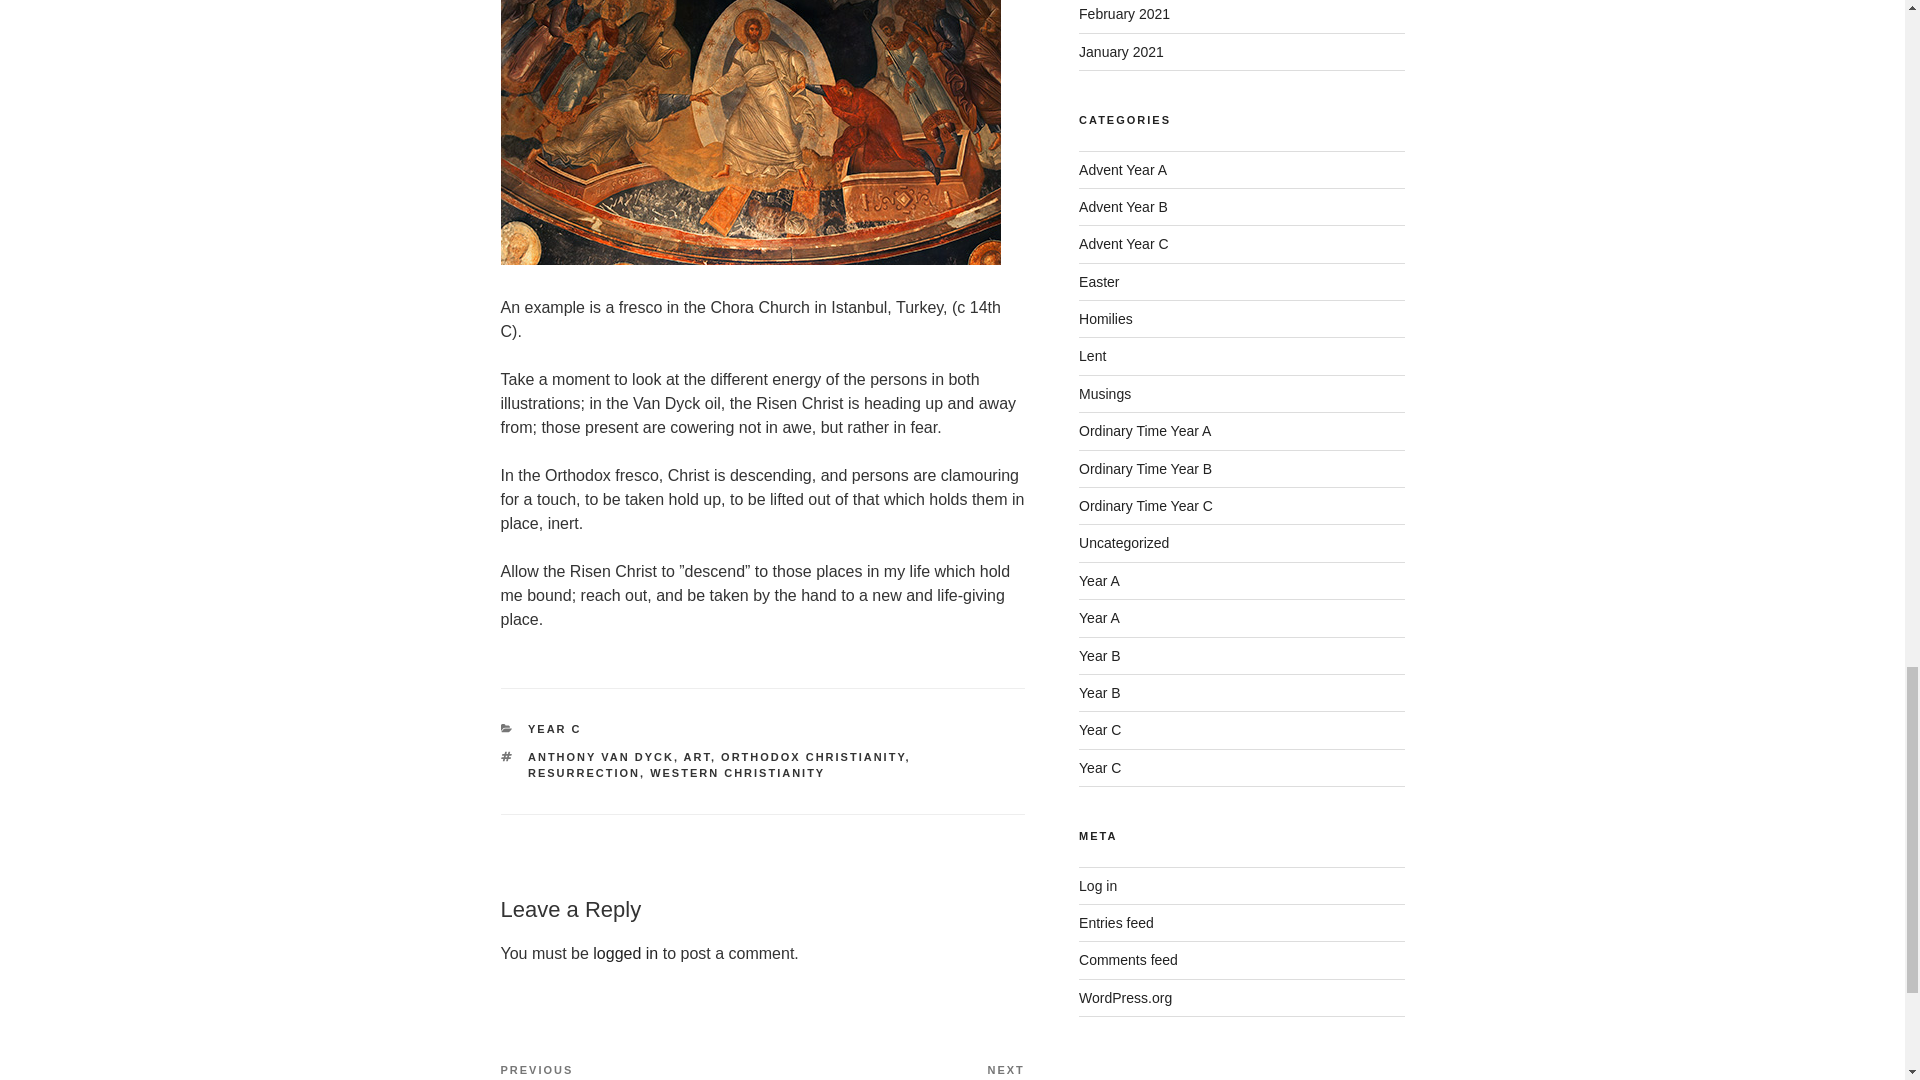  Describe the element at coordinates (696, 756) in the screenshot. I see `ART` at that location.